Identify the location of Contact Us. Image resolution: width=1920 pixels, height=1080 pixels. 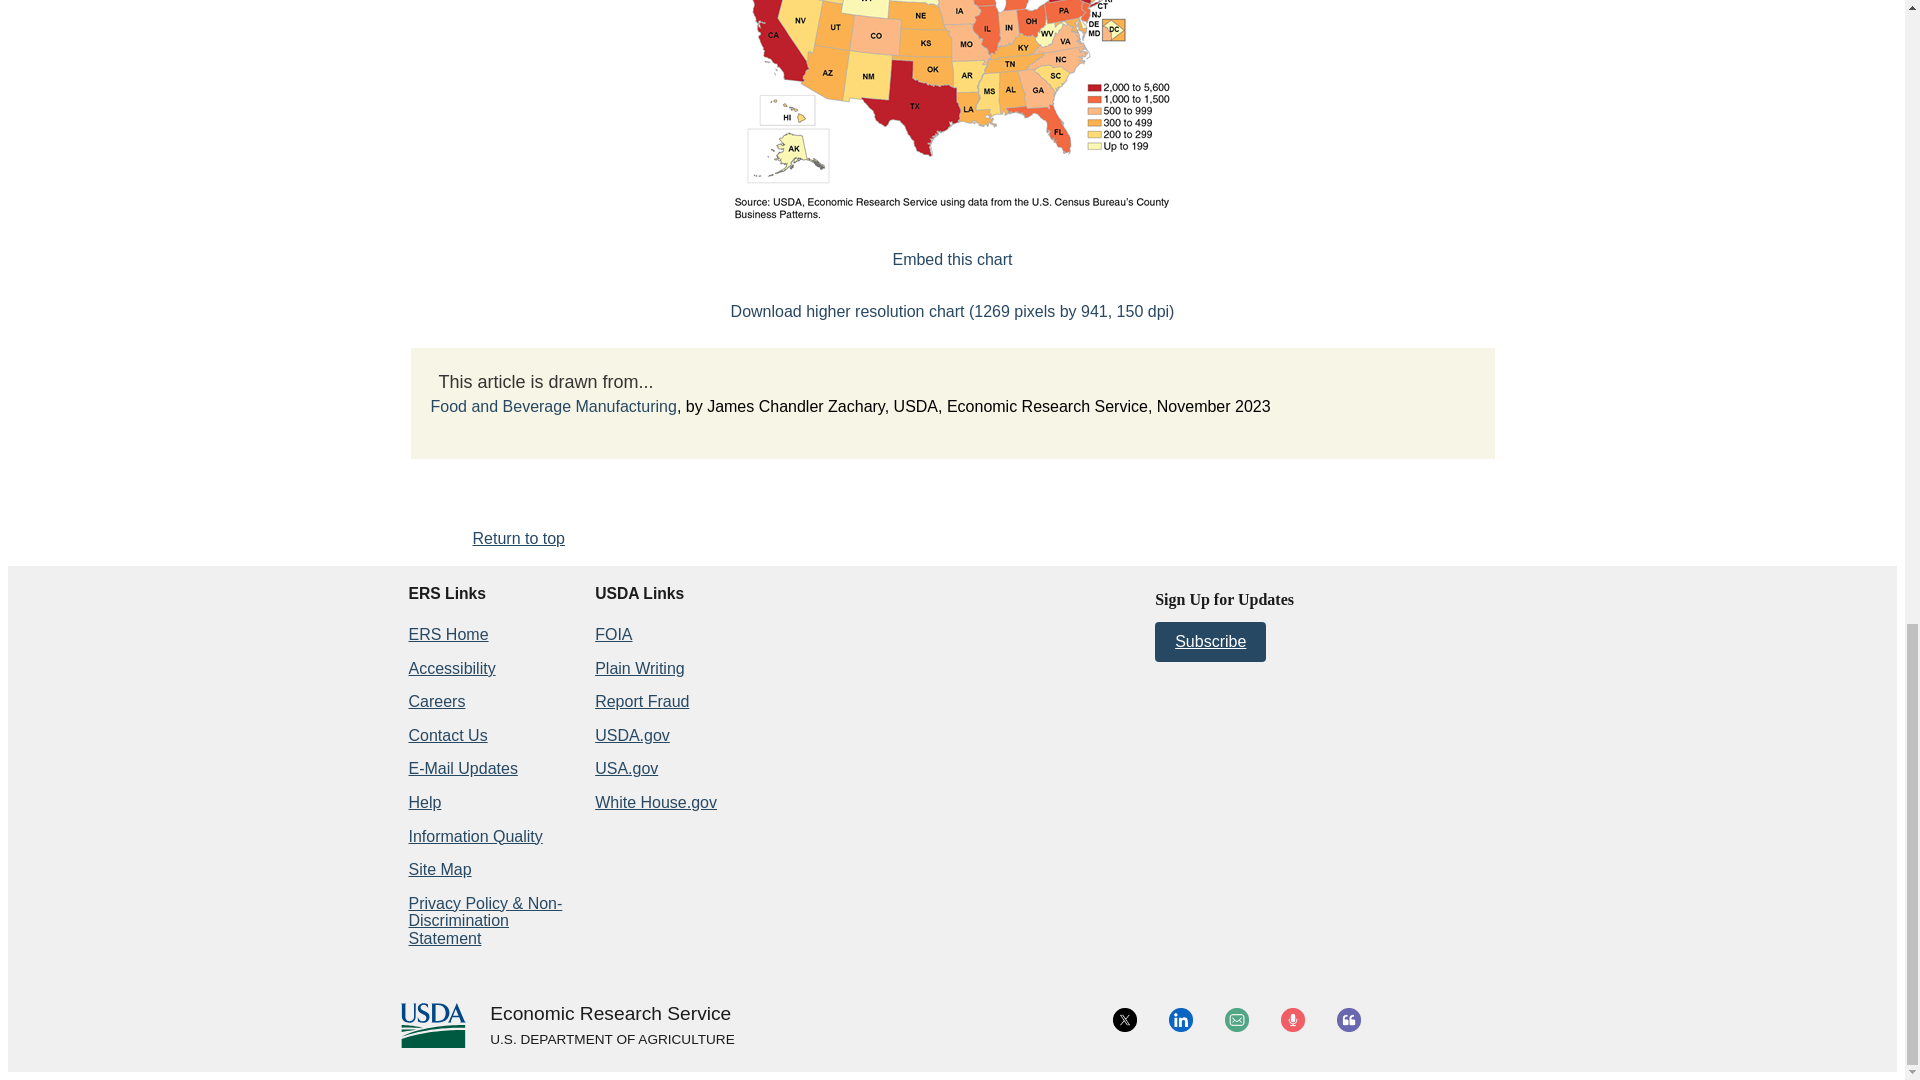
(447, 735).